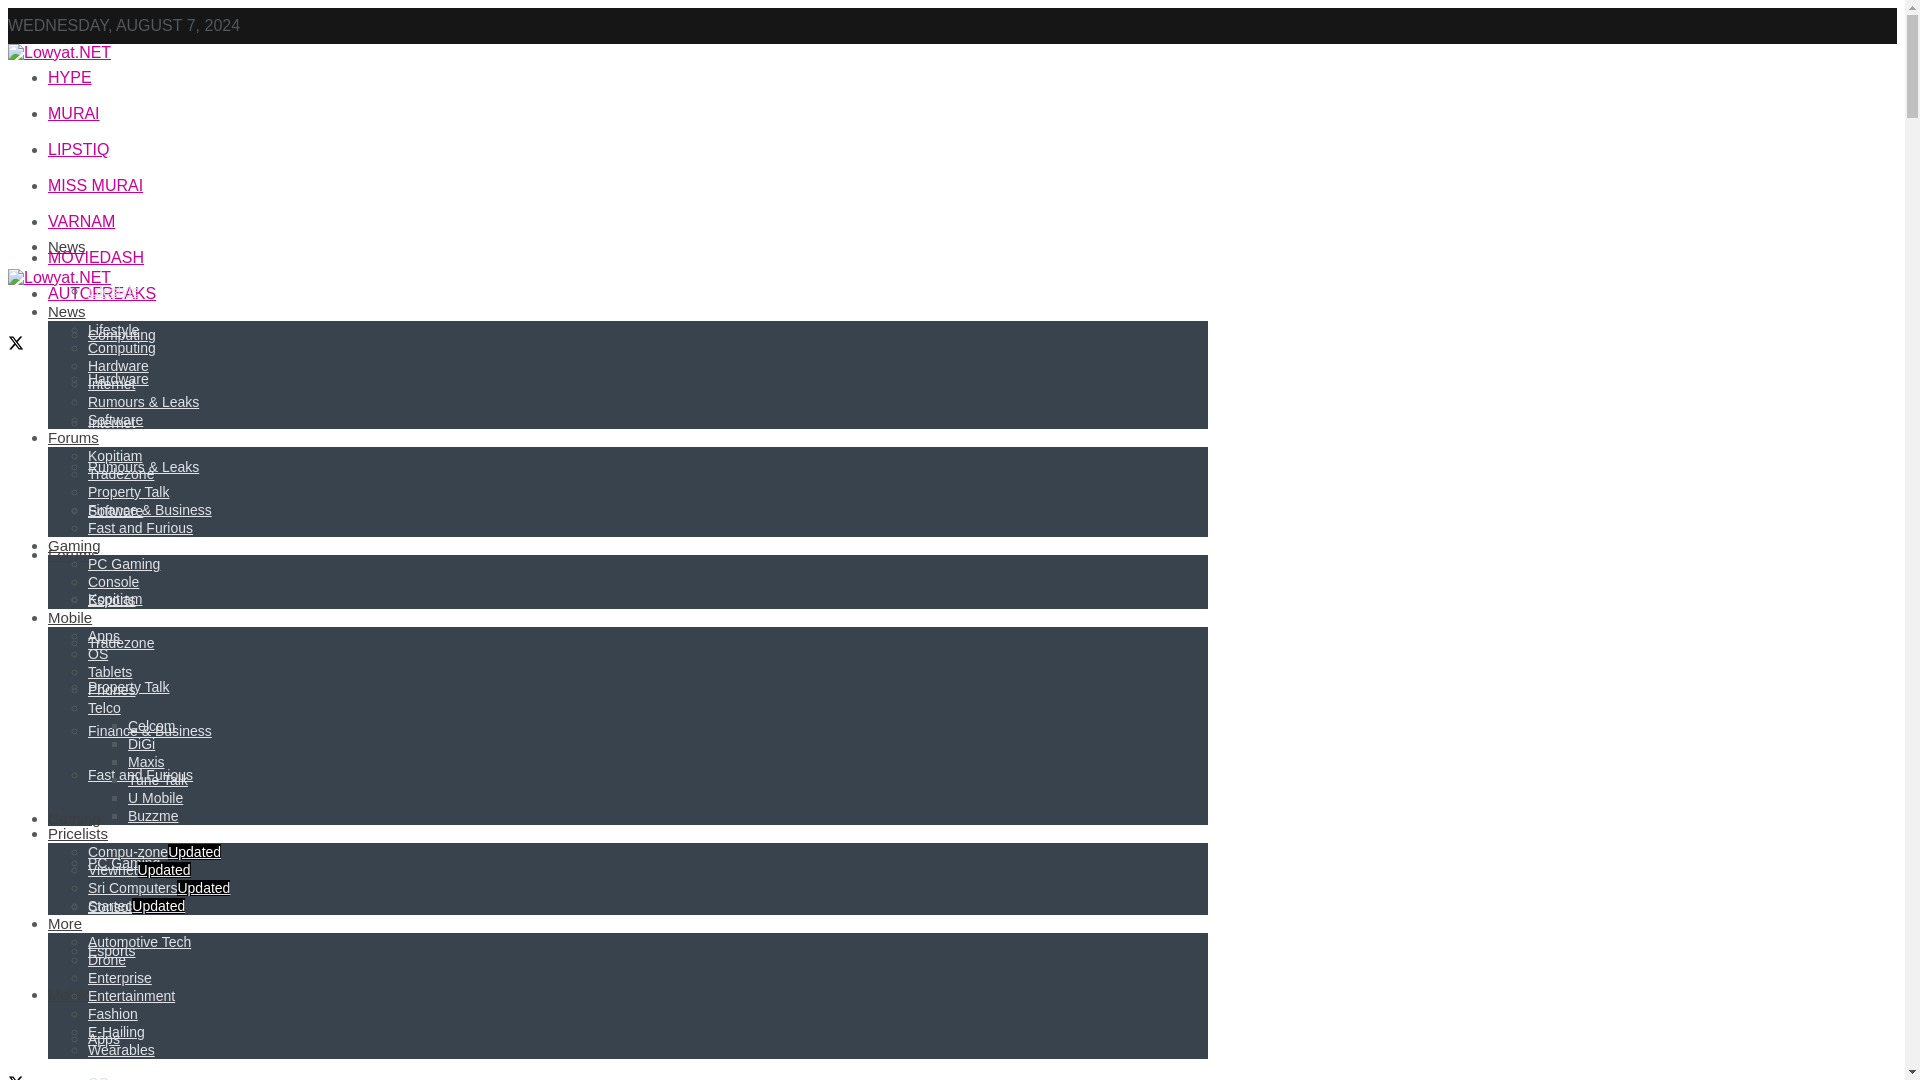 This screenshot has height=1080, width=1920. Describe the element at coordinates (74, 113) in the screenshot. I see `MURAI` at that location.